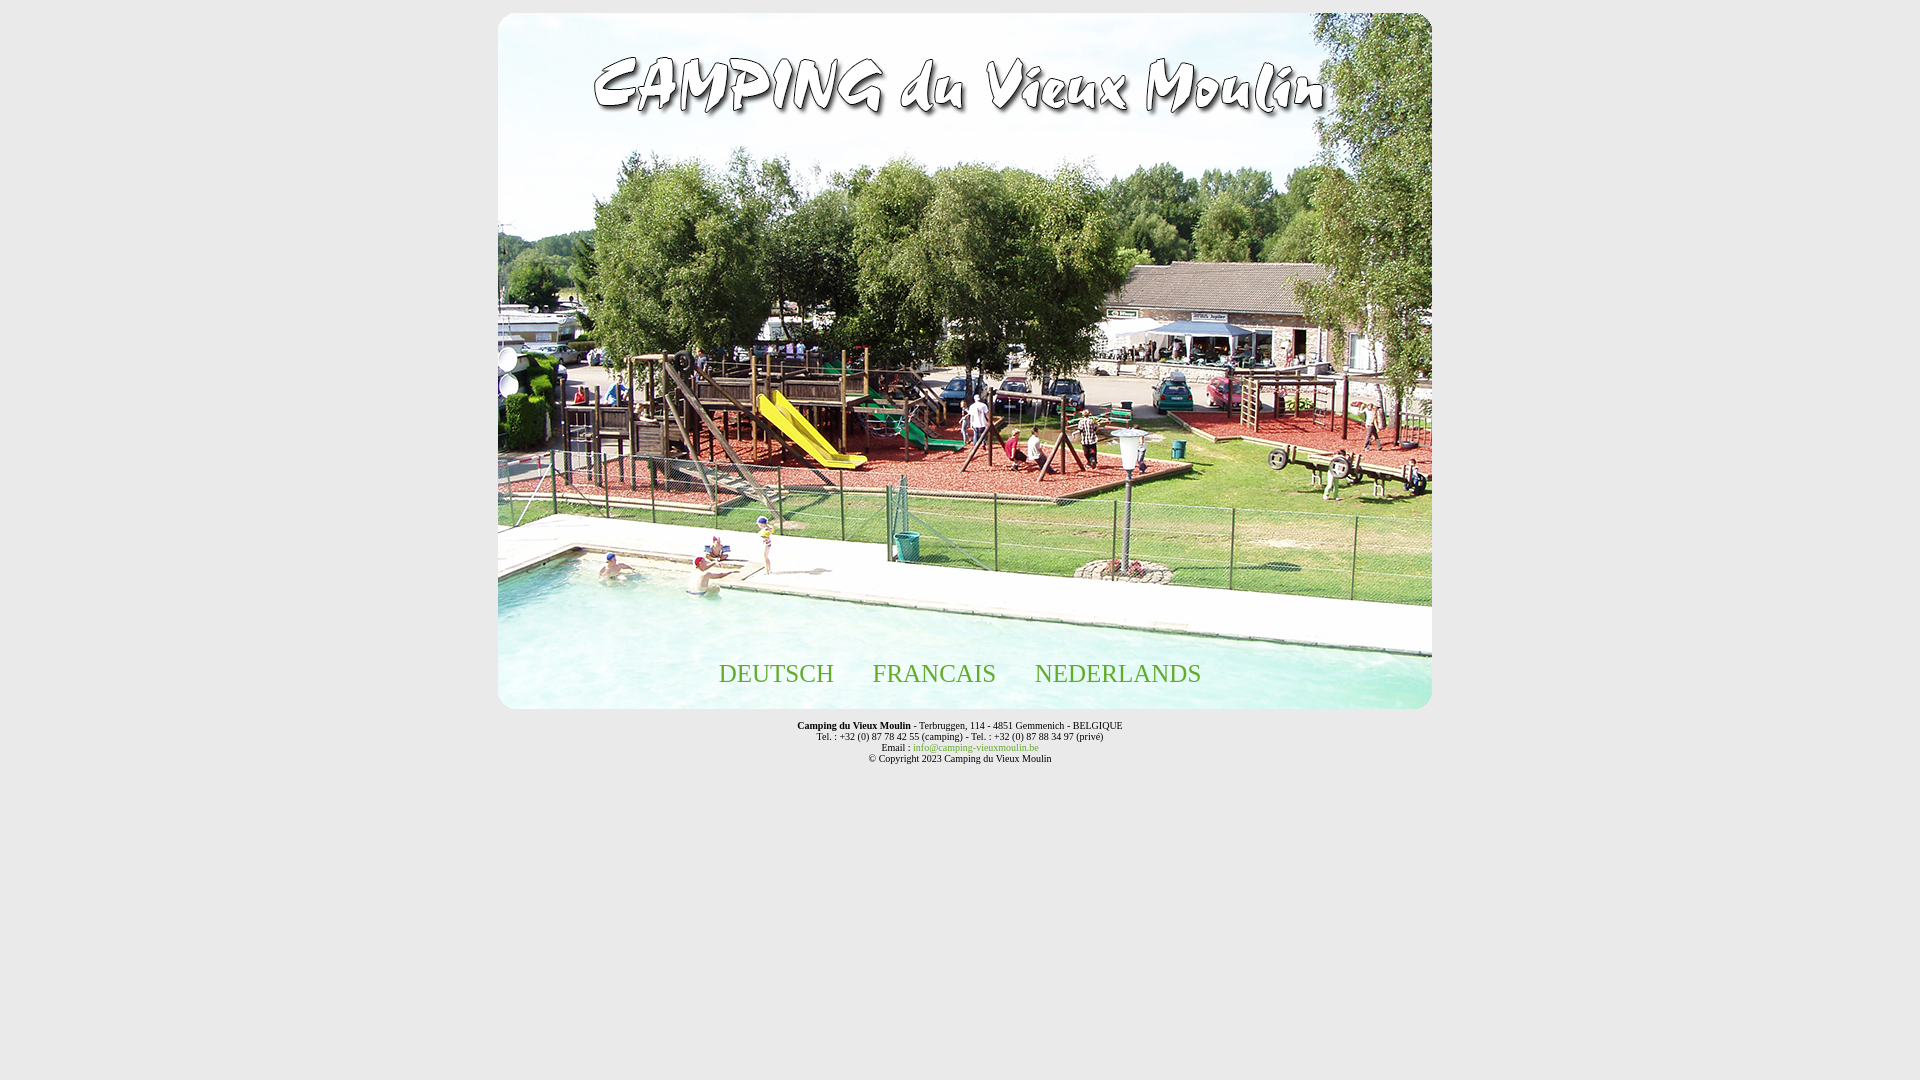  What do you see at coordinates (776, 674) in the screenshot?
I see `DEUTSCH` at bounding box center [776, 674].